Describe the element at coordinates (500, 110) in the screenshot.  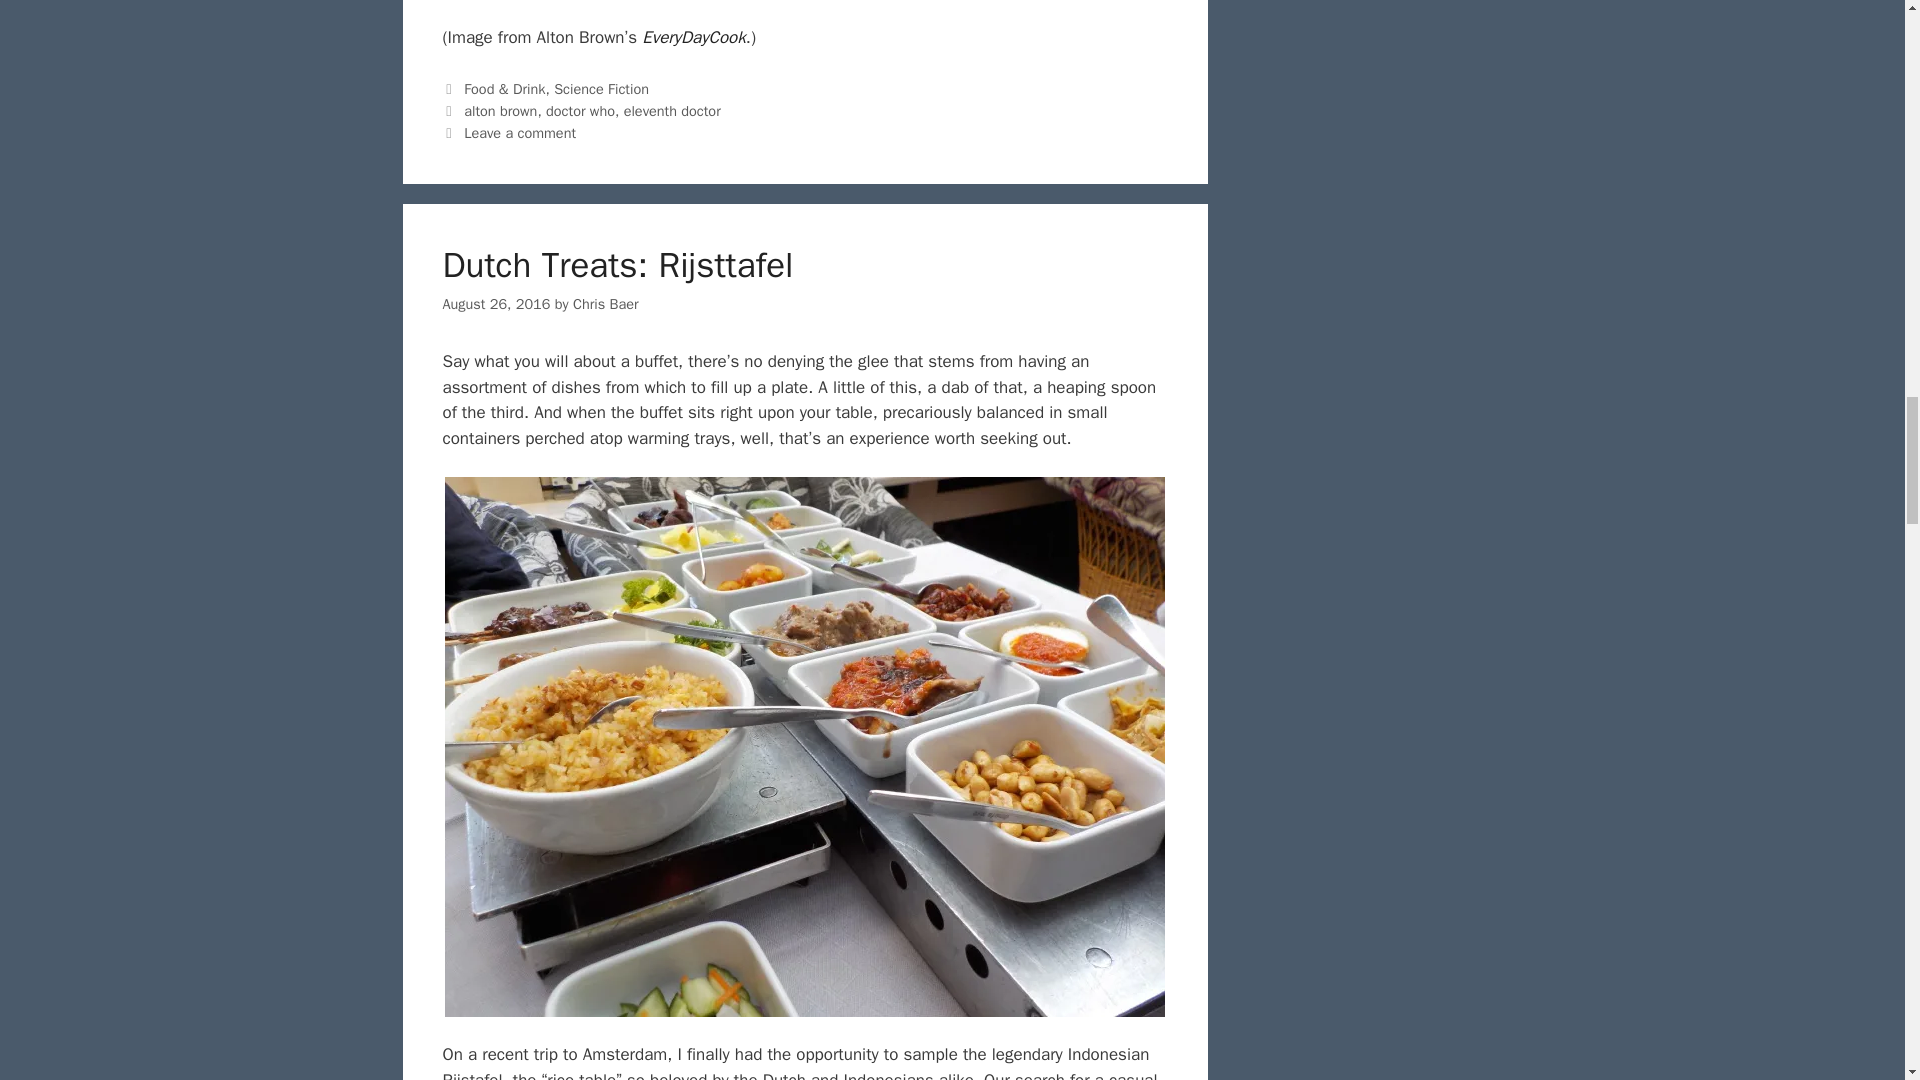
I see `alton brown` at that location.